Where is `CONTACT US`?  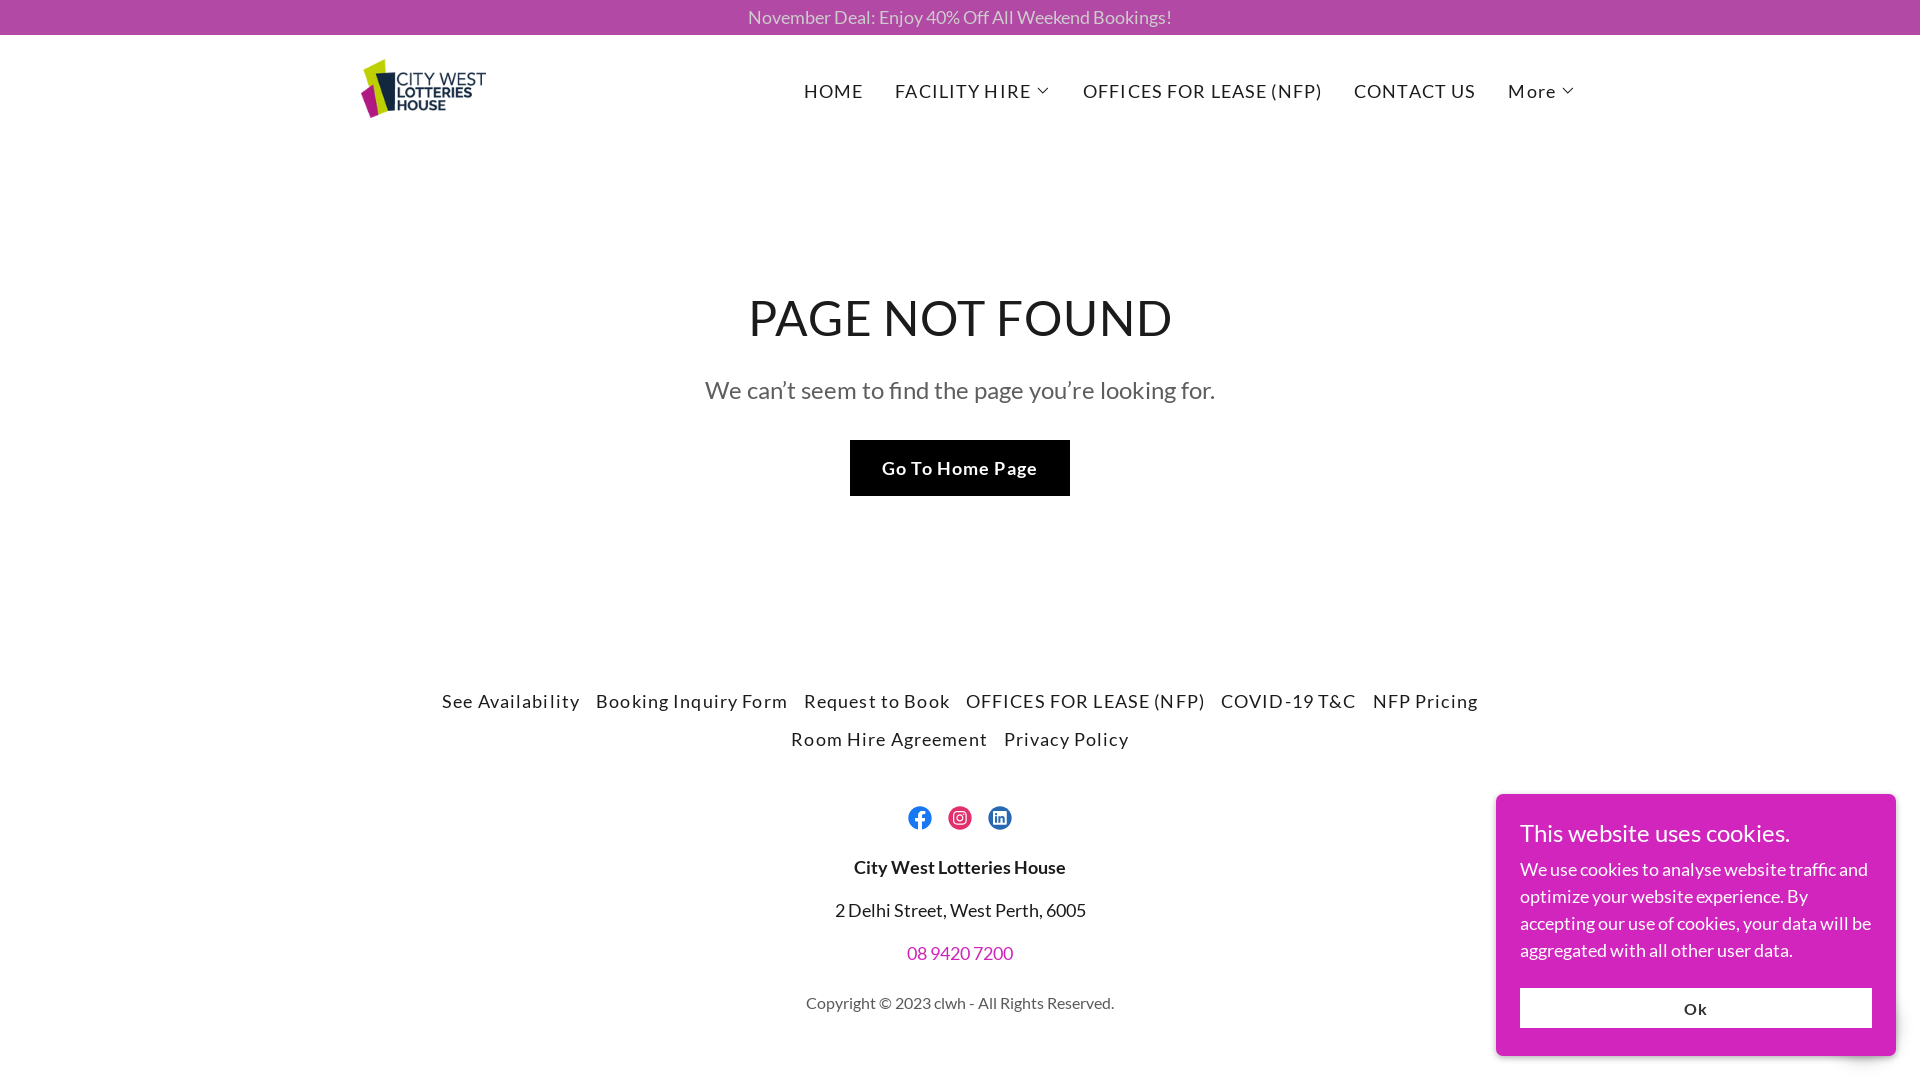
CONTACT US is located at coordinates (1415, 91).